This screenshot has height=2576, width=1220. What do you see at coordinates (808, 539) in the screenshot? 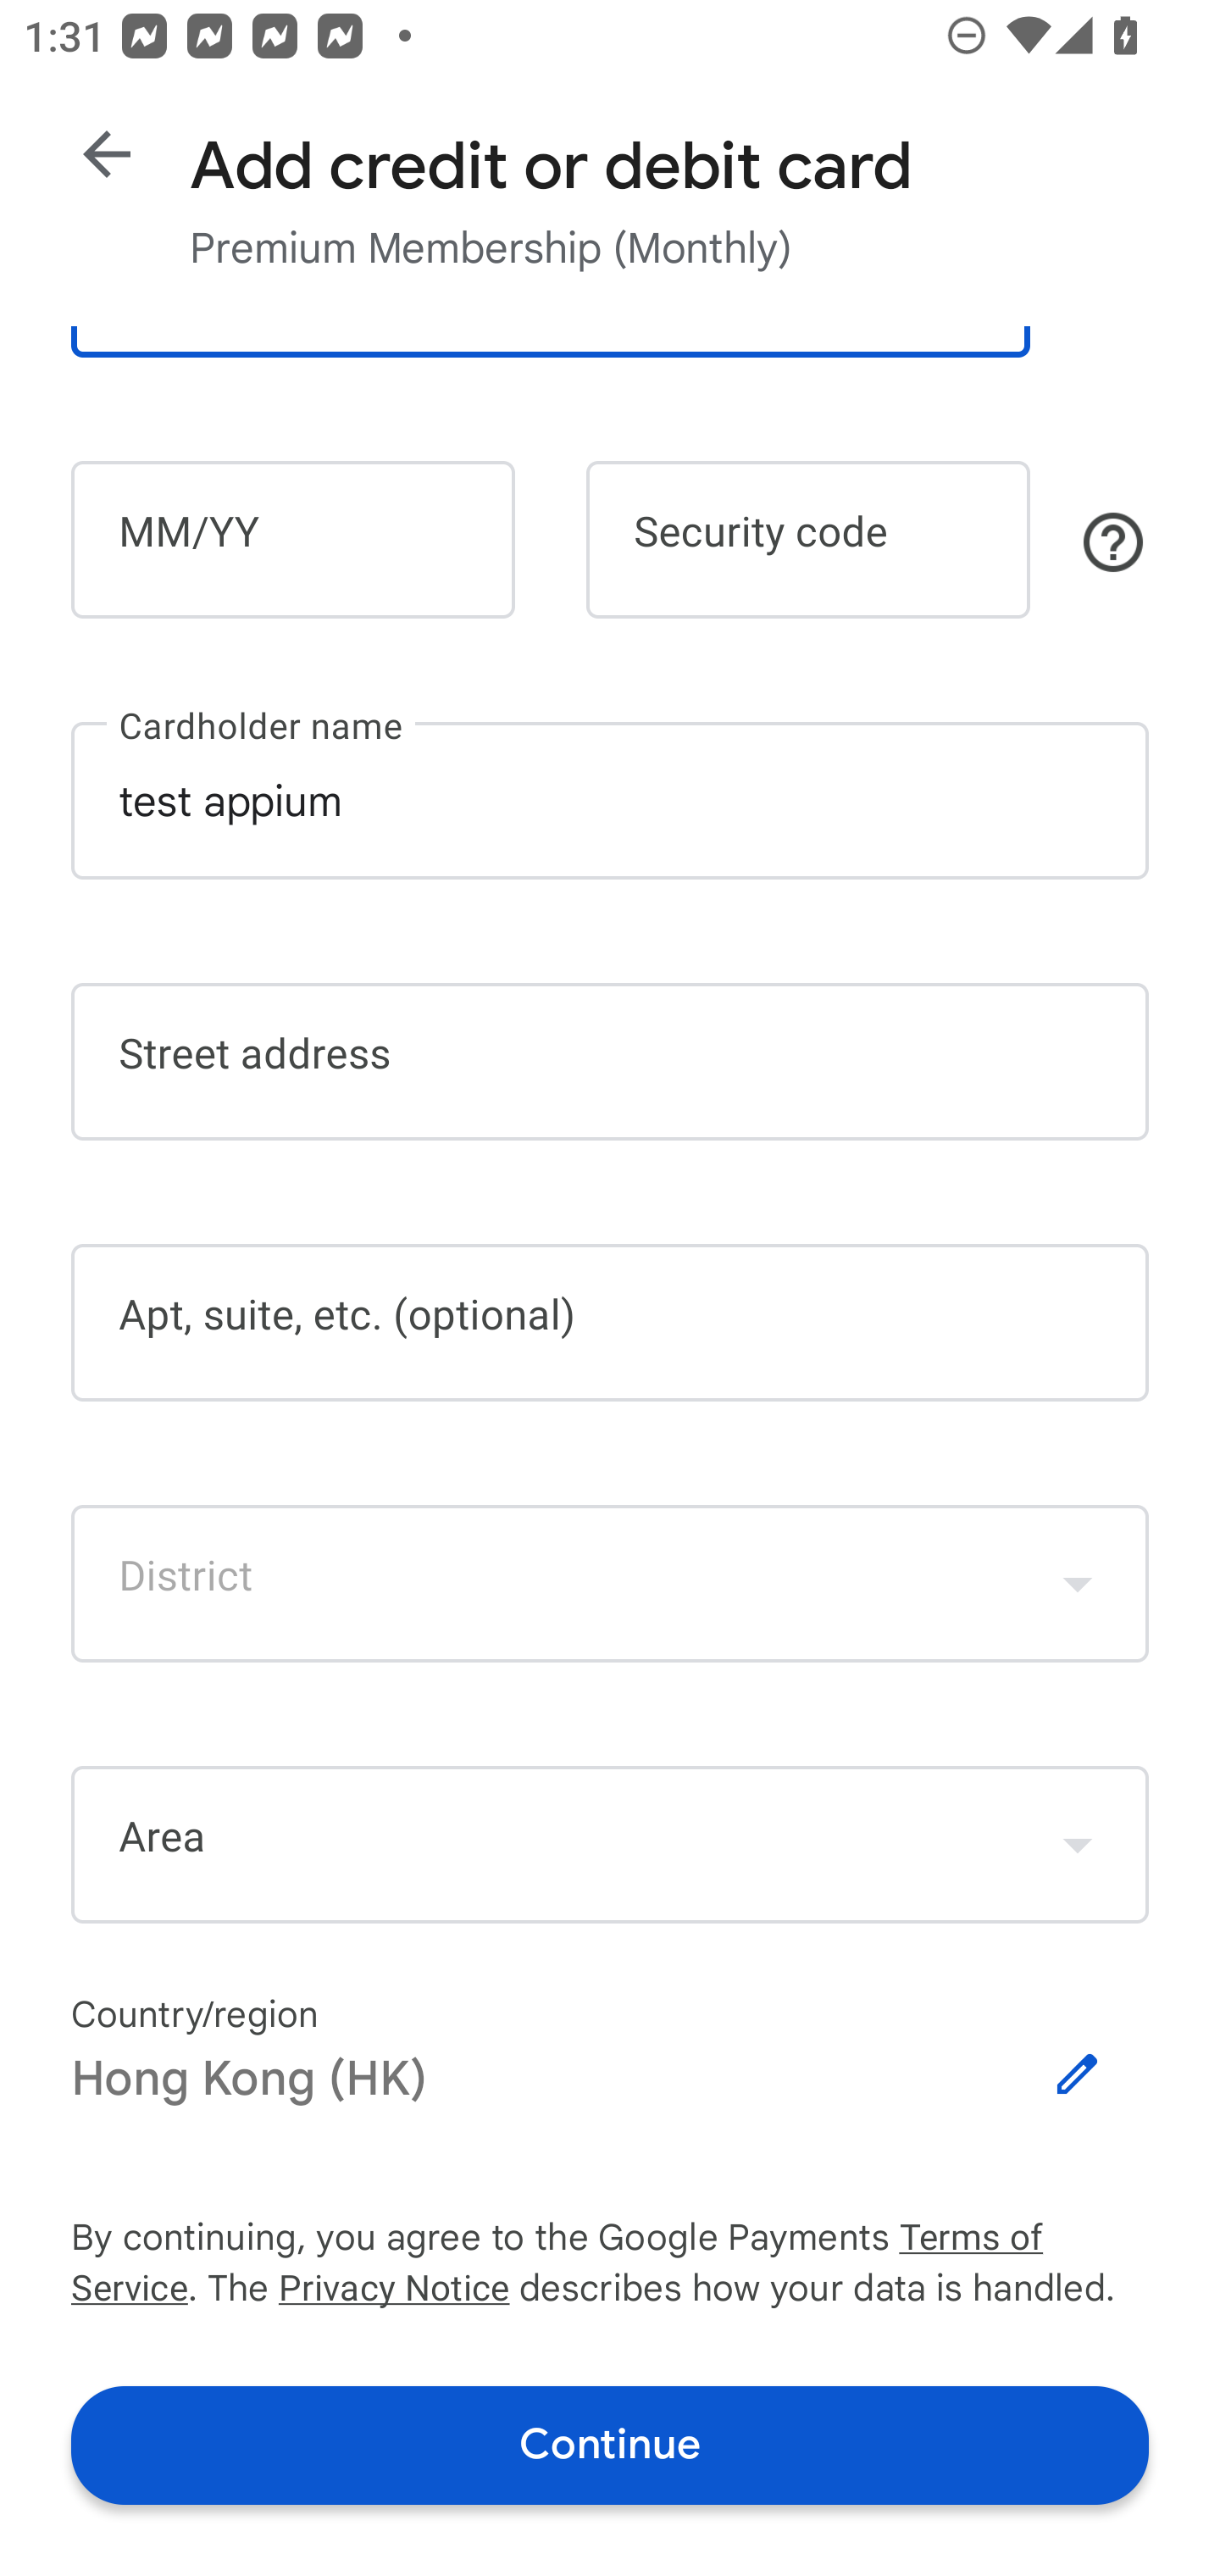
I see `Security code` at bounding box center [808, 539].